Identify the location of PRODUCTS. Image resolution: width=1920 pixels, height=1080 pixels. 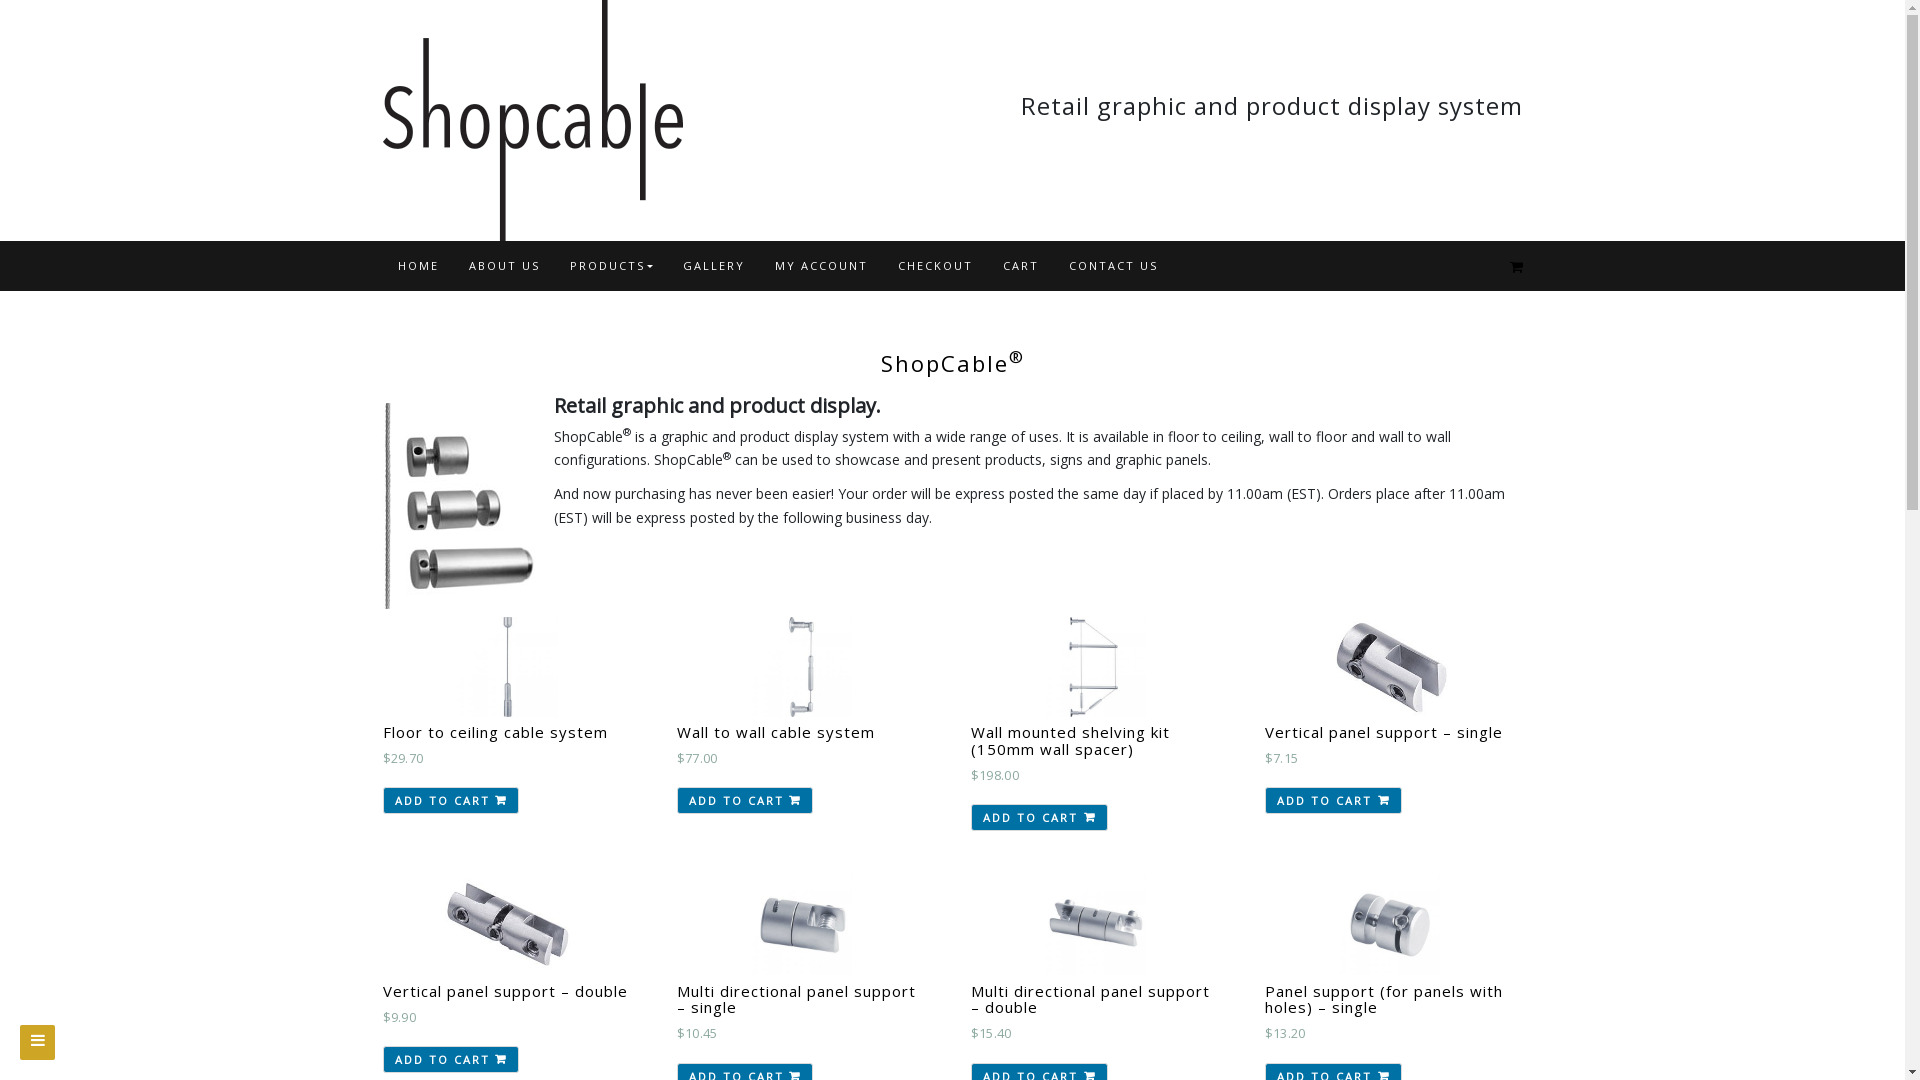
(611, 266).